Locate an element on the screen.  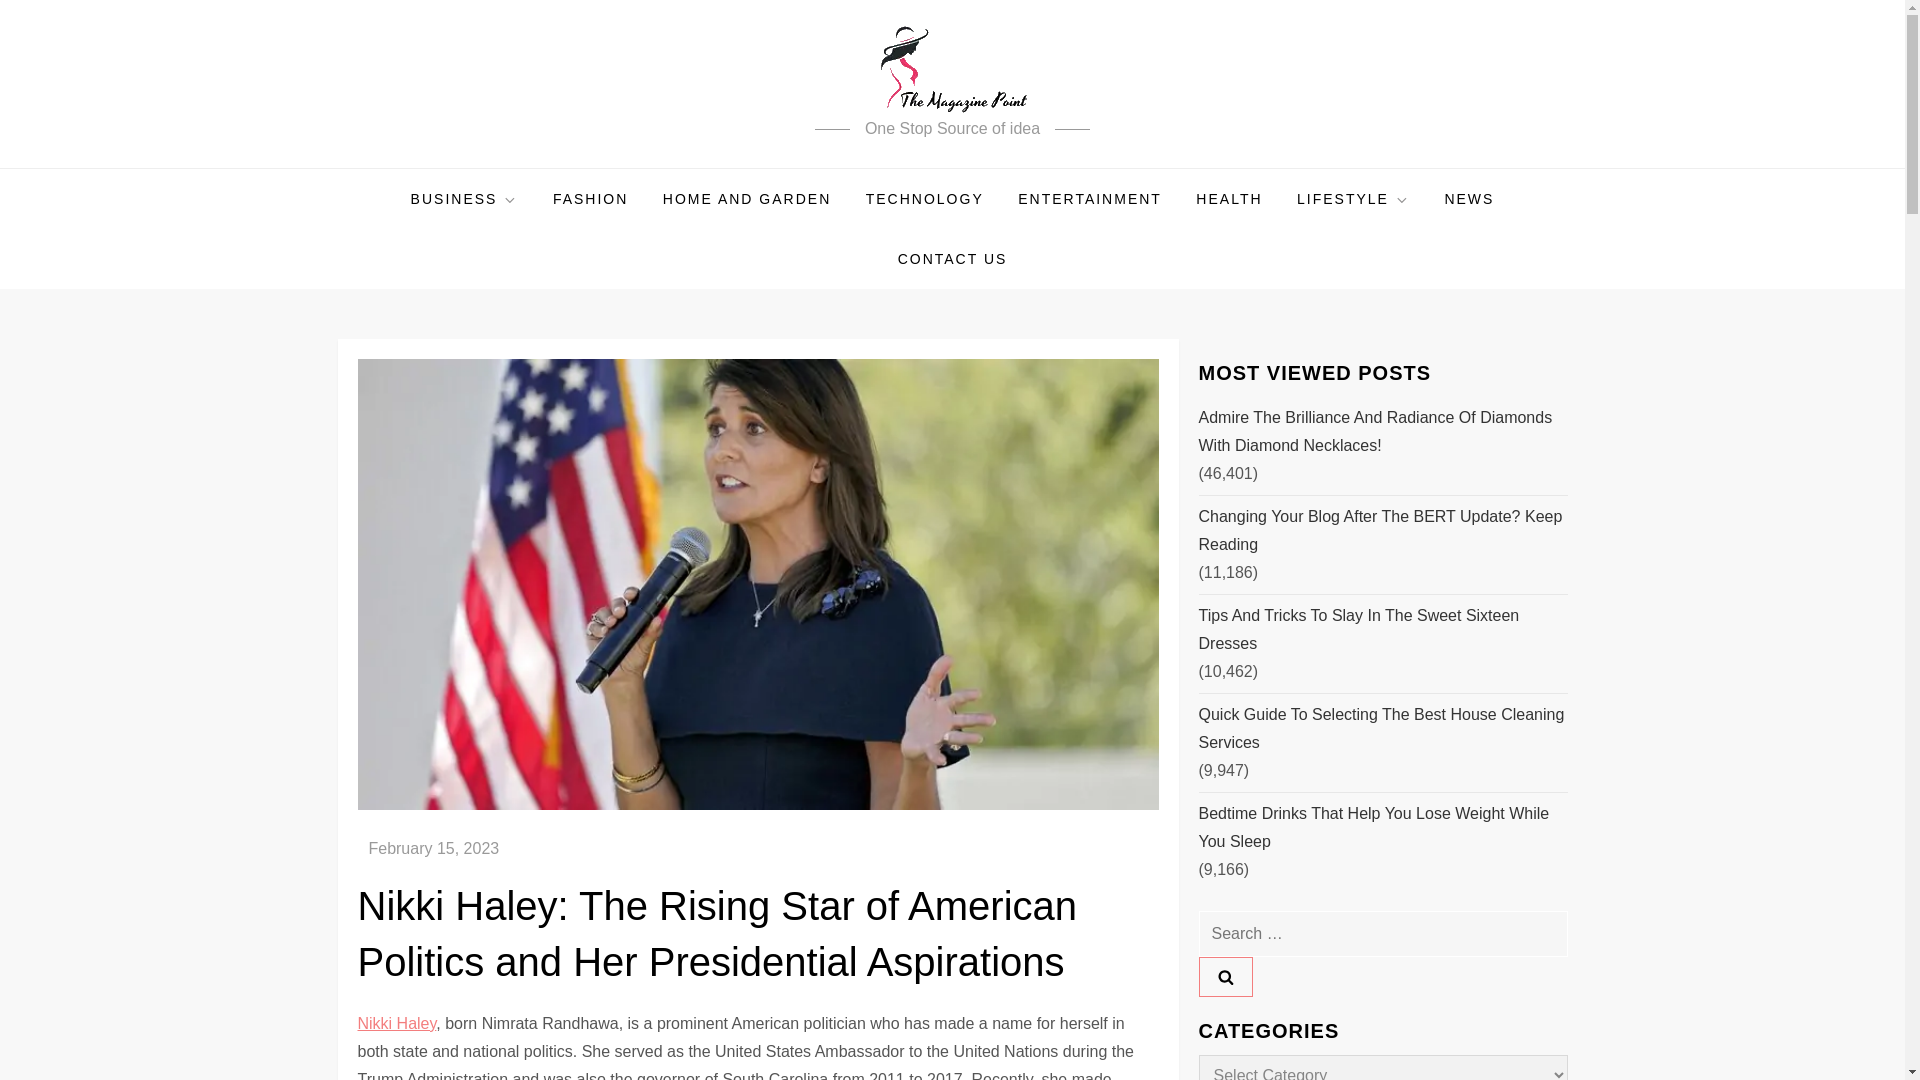
CONTACT US is located at coordinates (953, 258).